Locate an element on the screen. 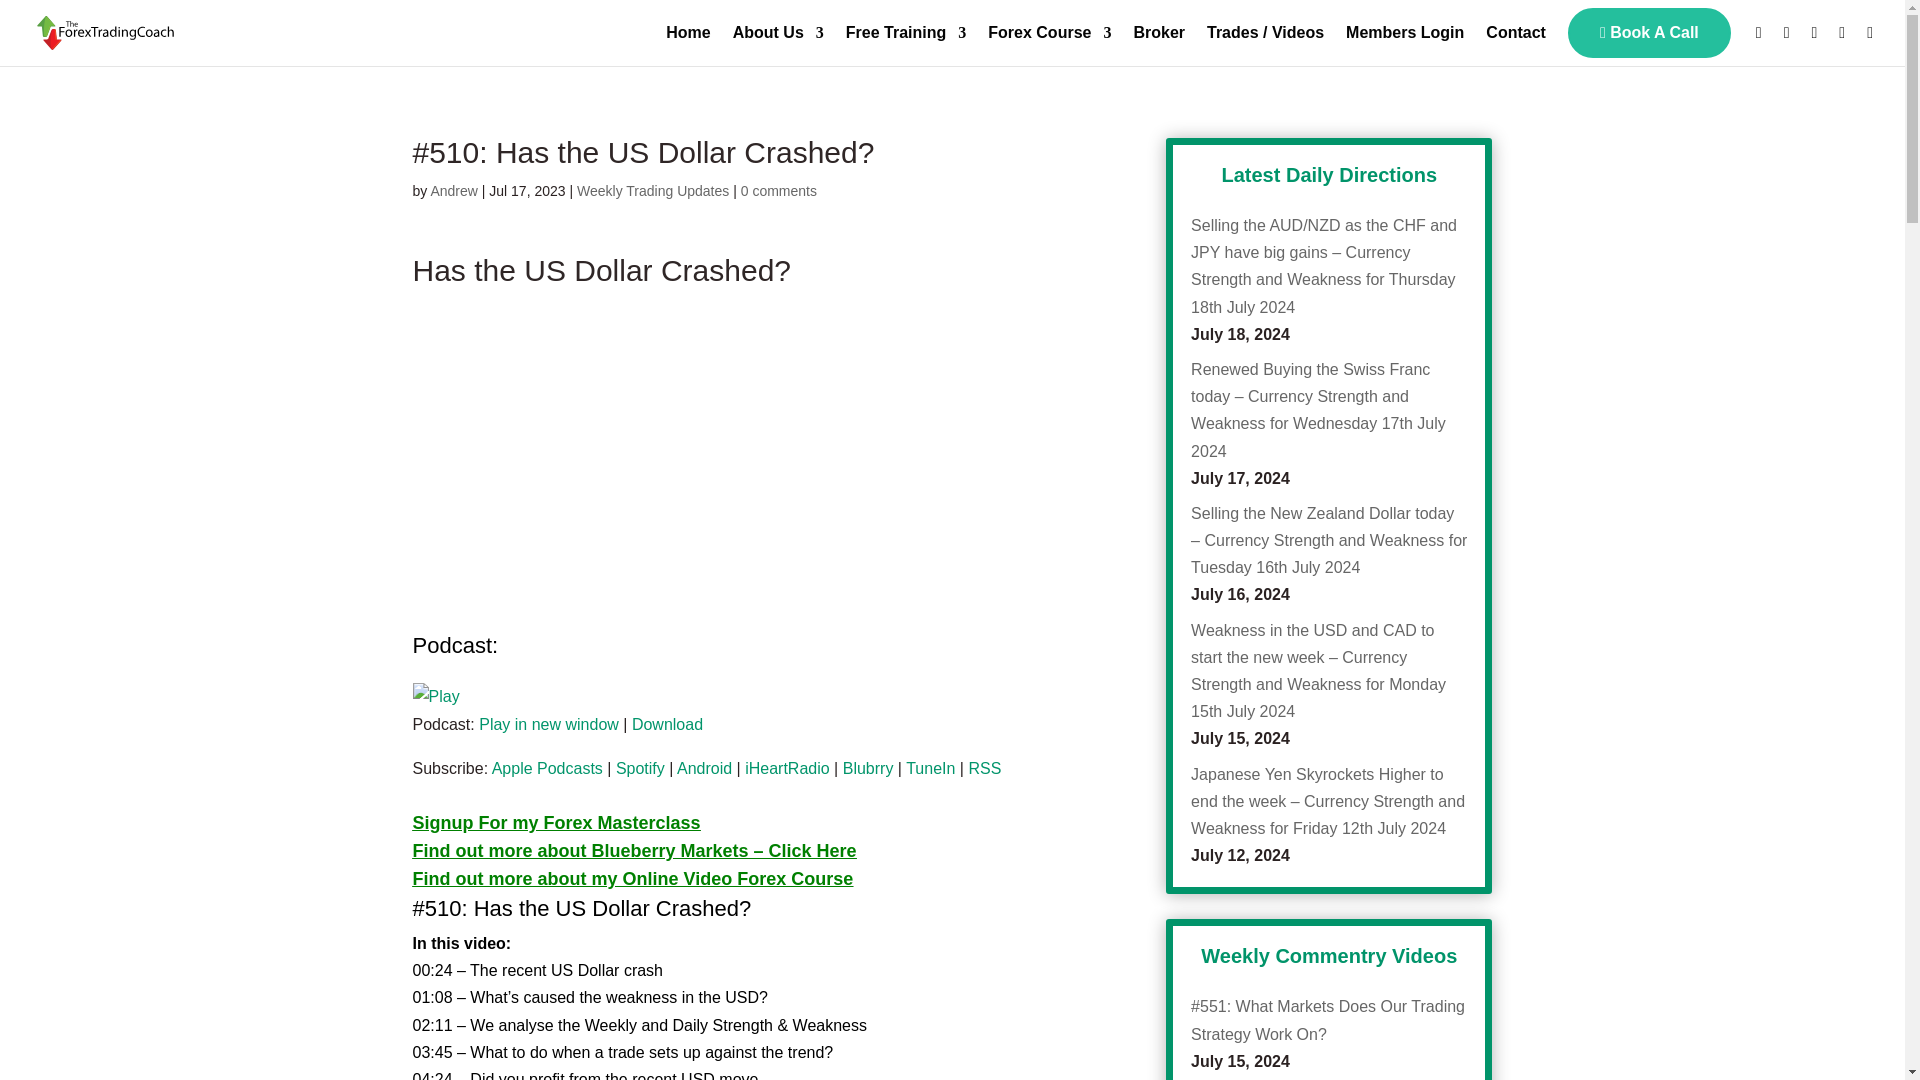 The image size is (1920, 1080). Play in new window is located at coordinates (548, 724).